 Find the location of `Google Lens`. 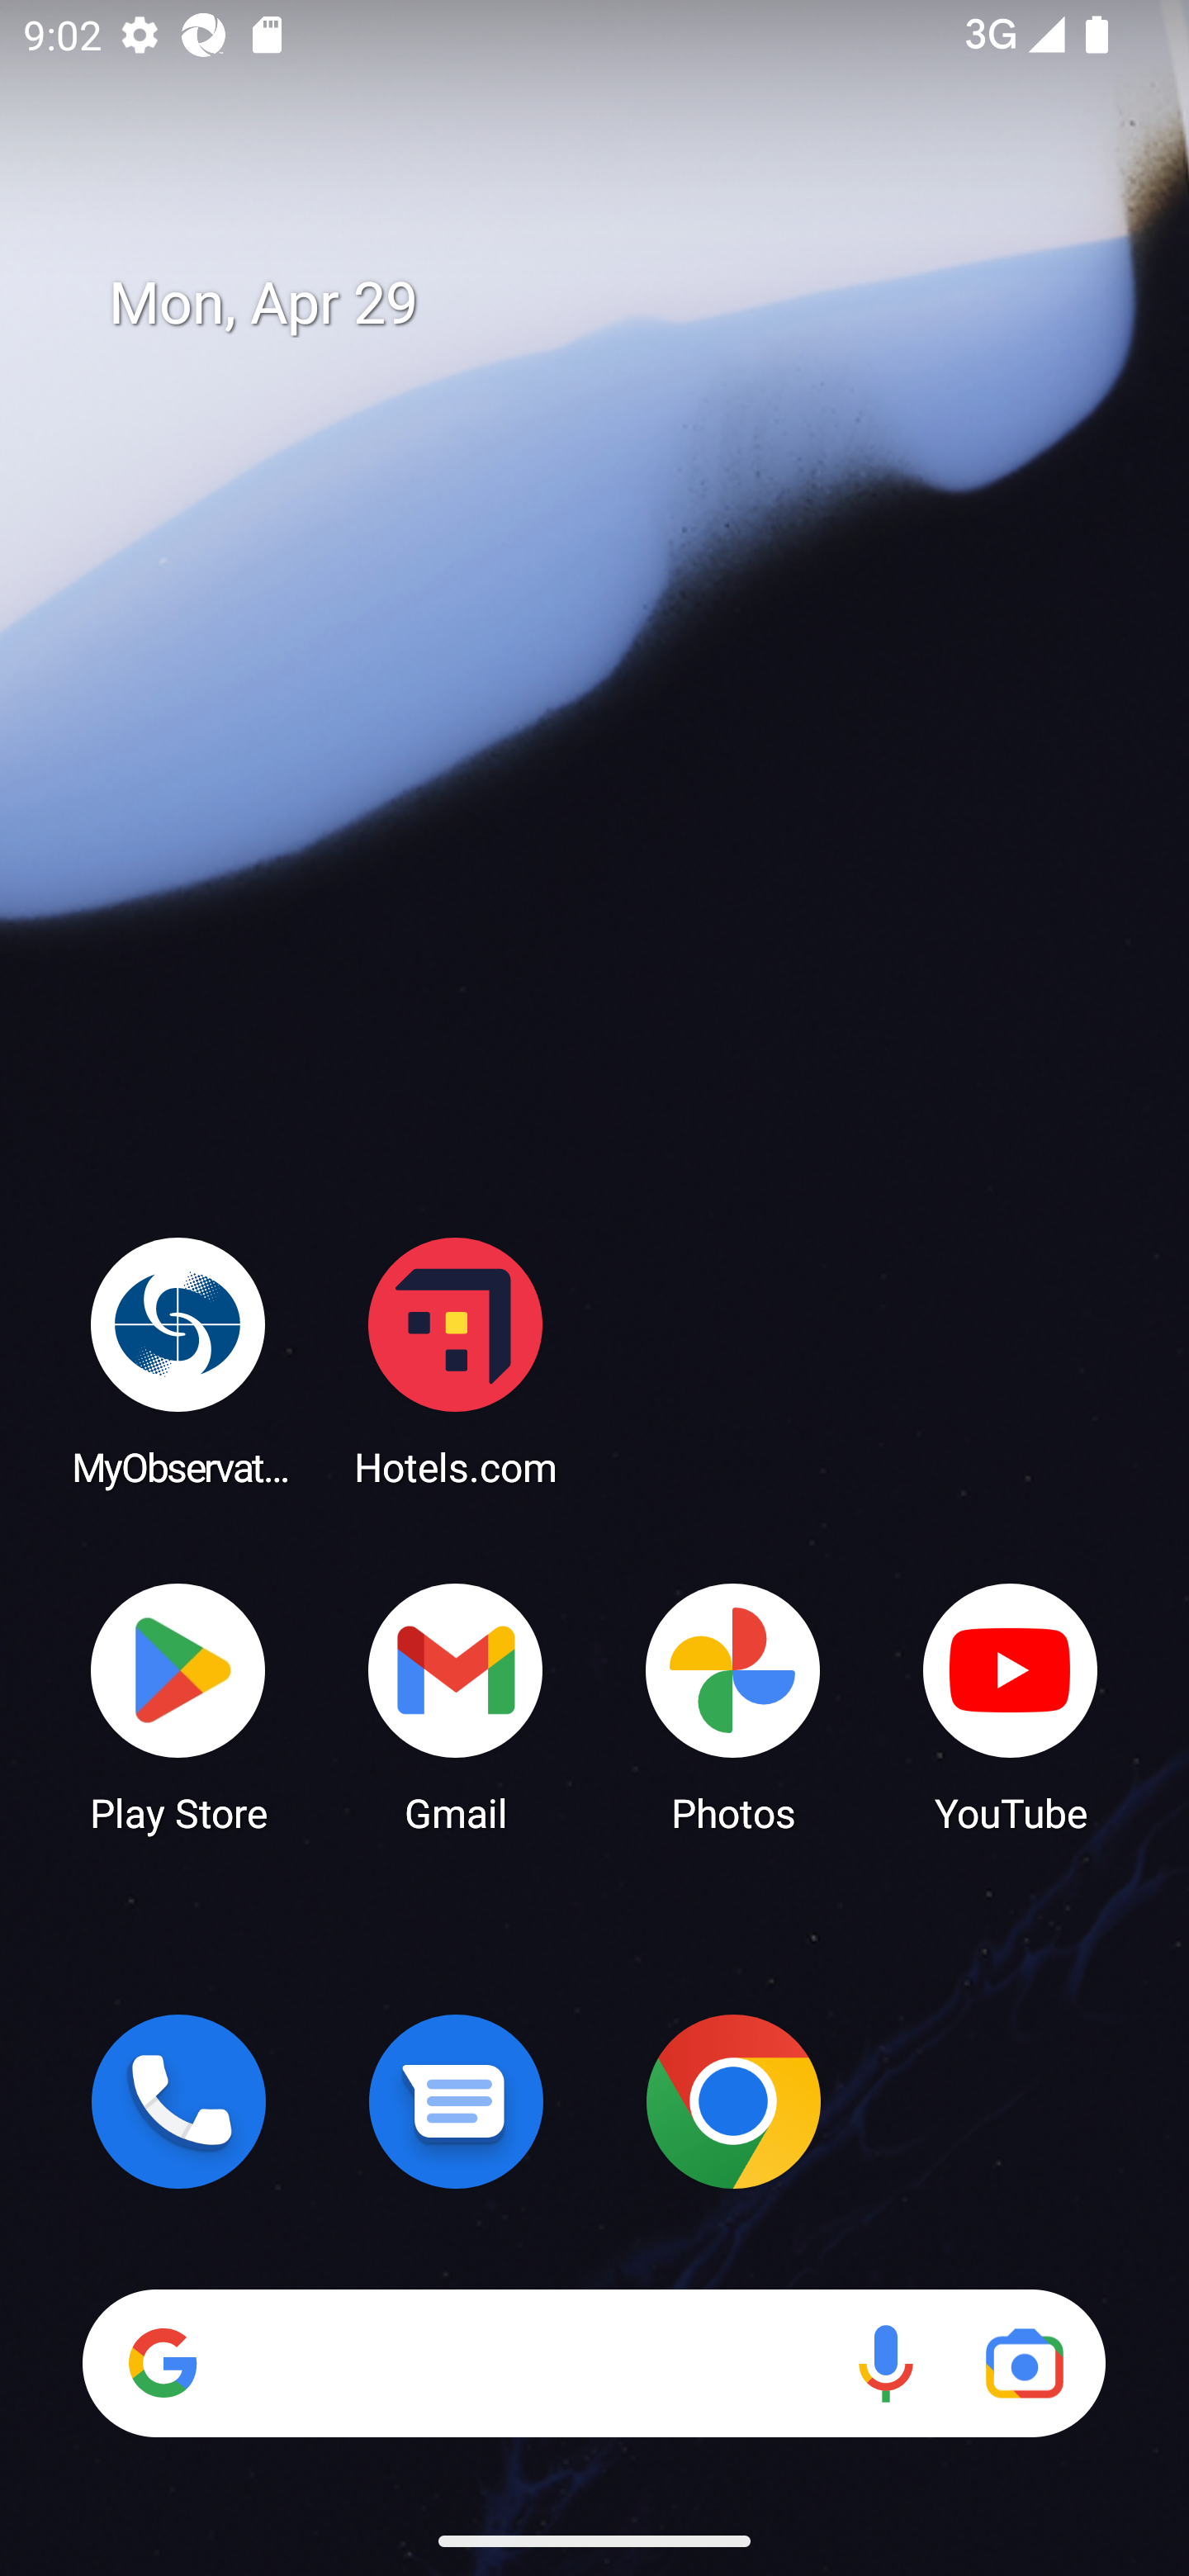

Google Lens is located at coordinates (1024, 2363).